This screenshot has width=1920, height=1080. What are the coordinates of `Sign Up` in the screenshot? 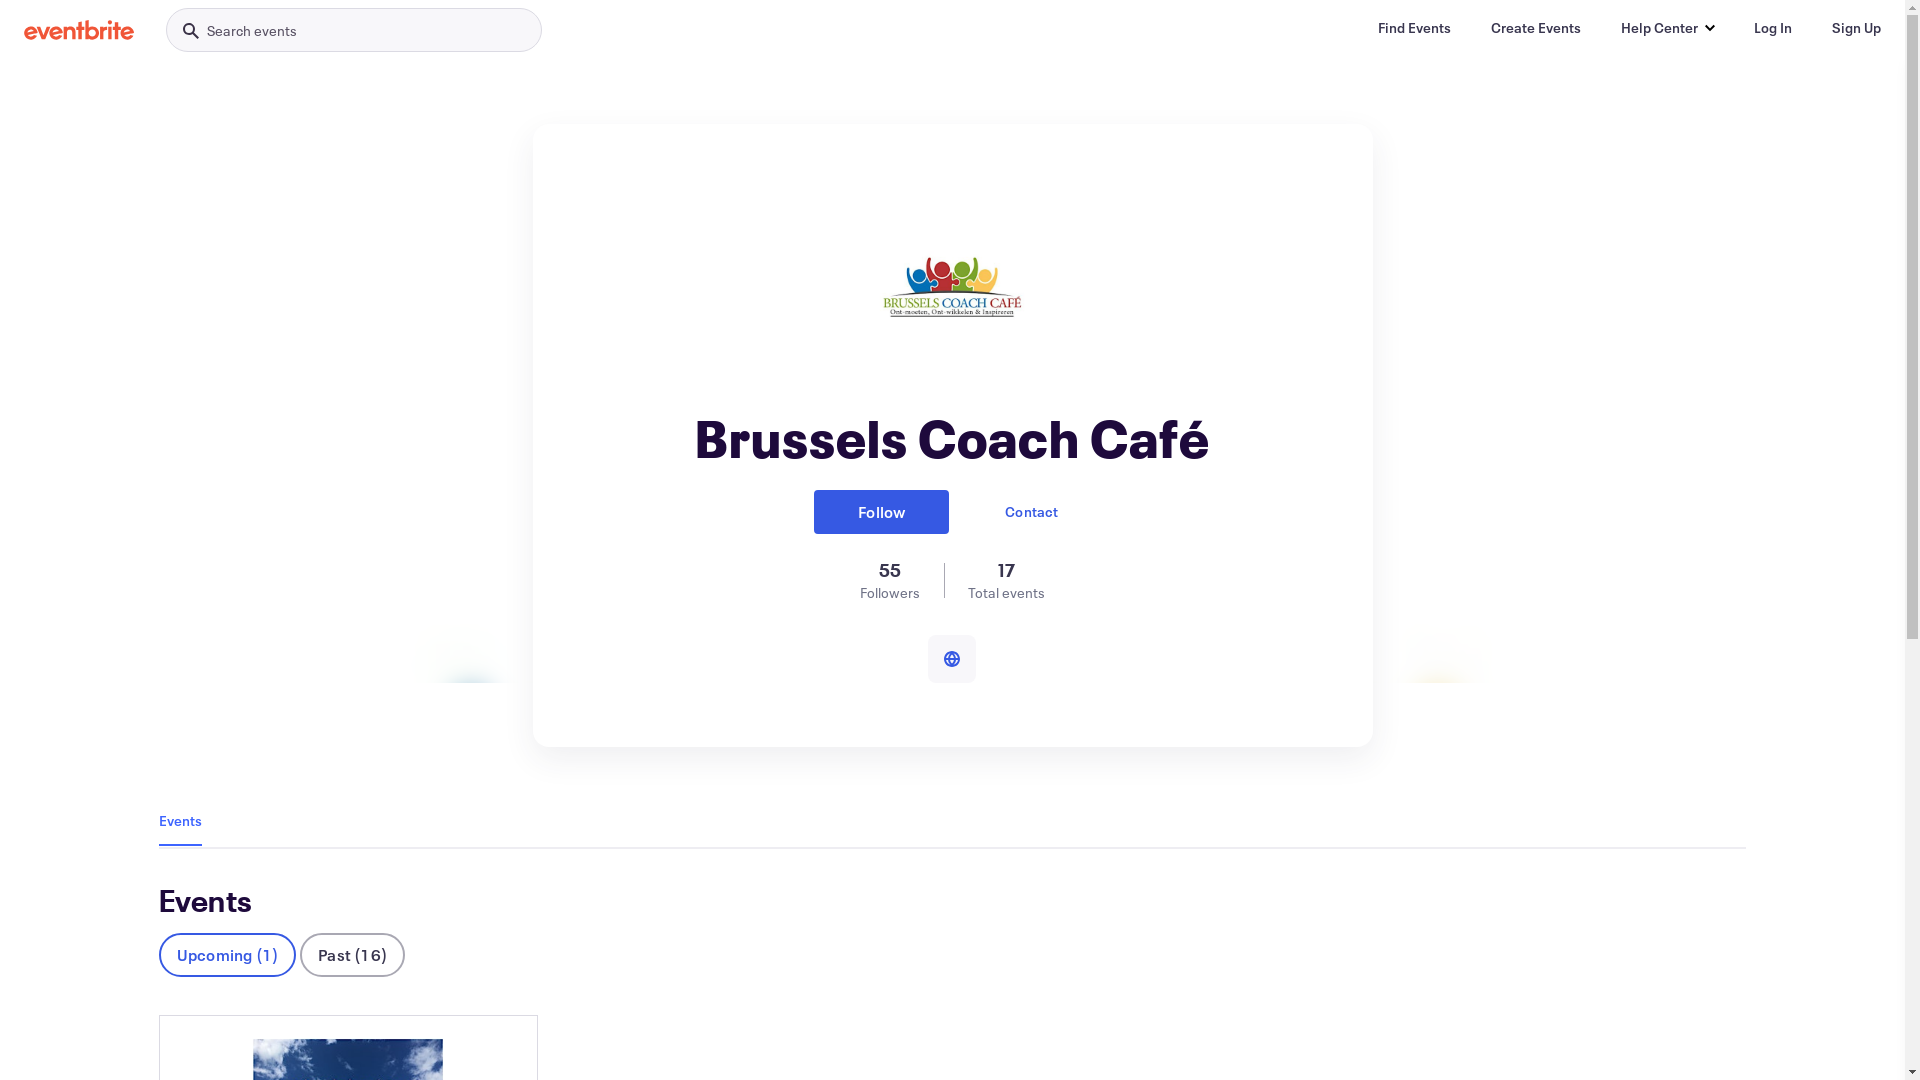 It's located at (1856, 28).